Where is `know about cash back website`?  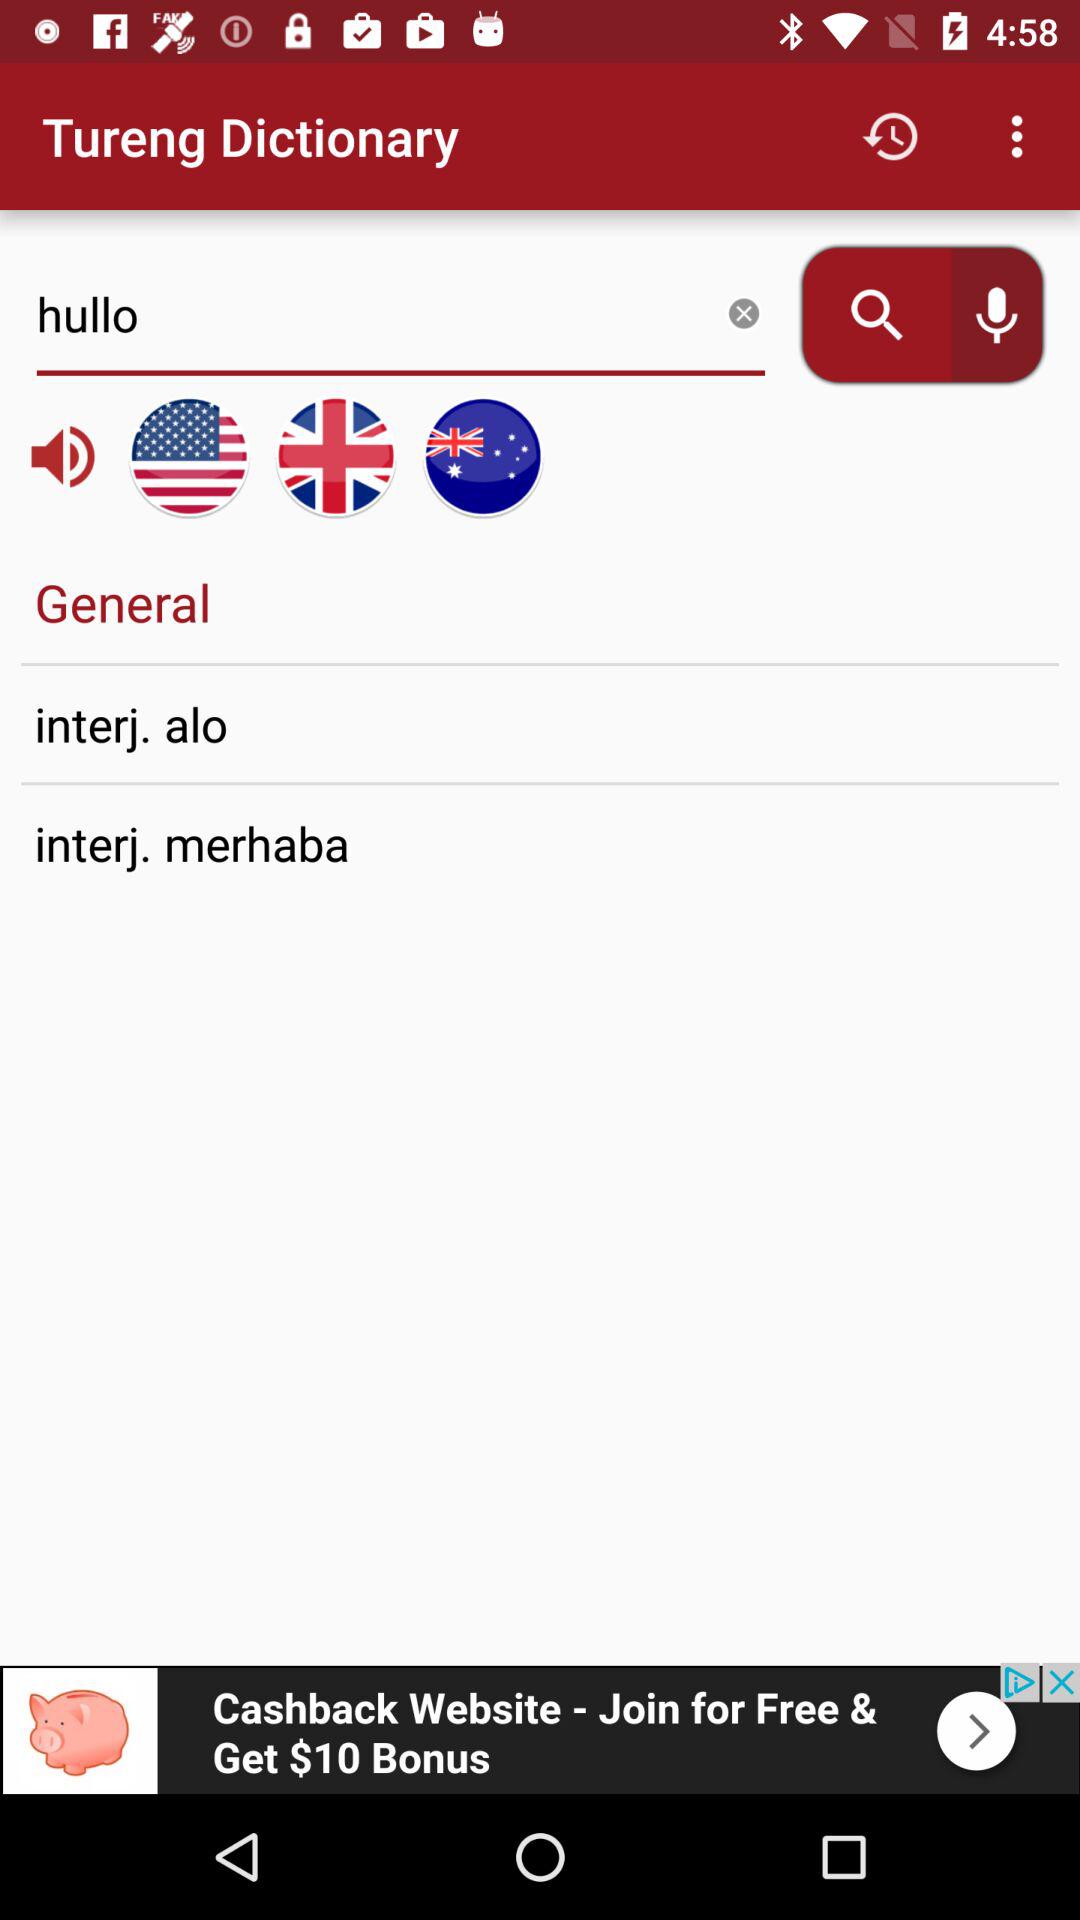
know about cash back website is located at coordinates (540, 1728).